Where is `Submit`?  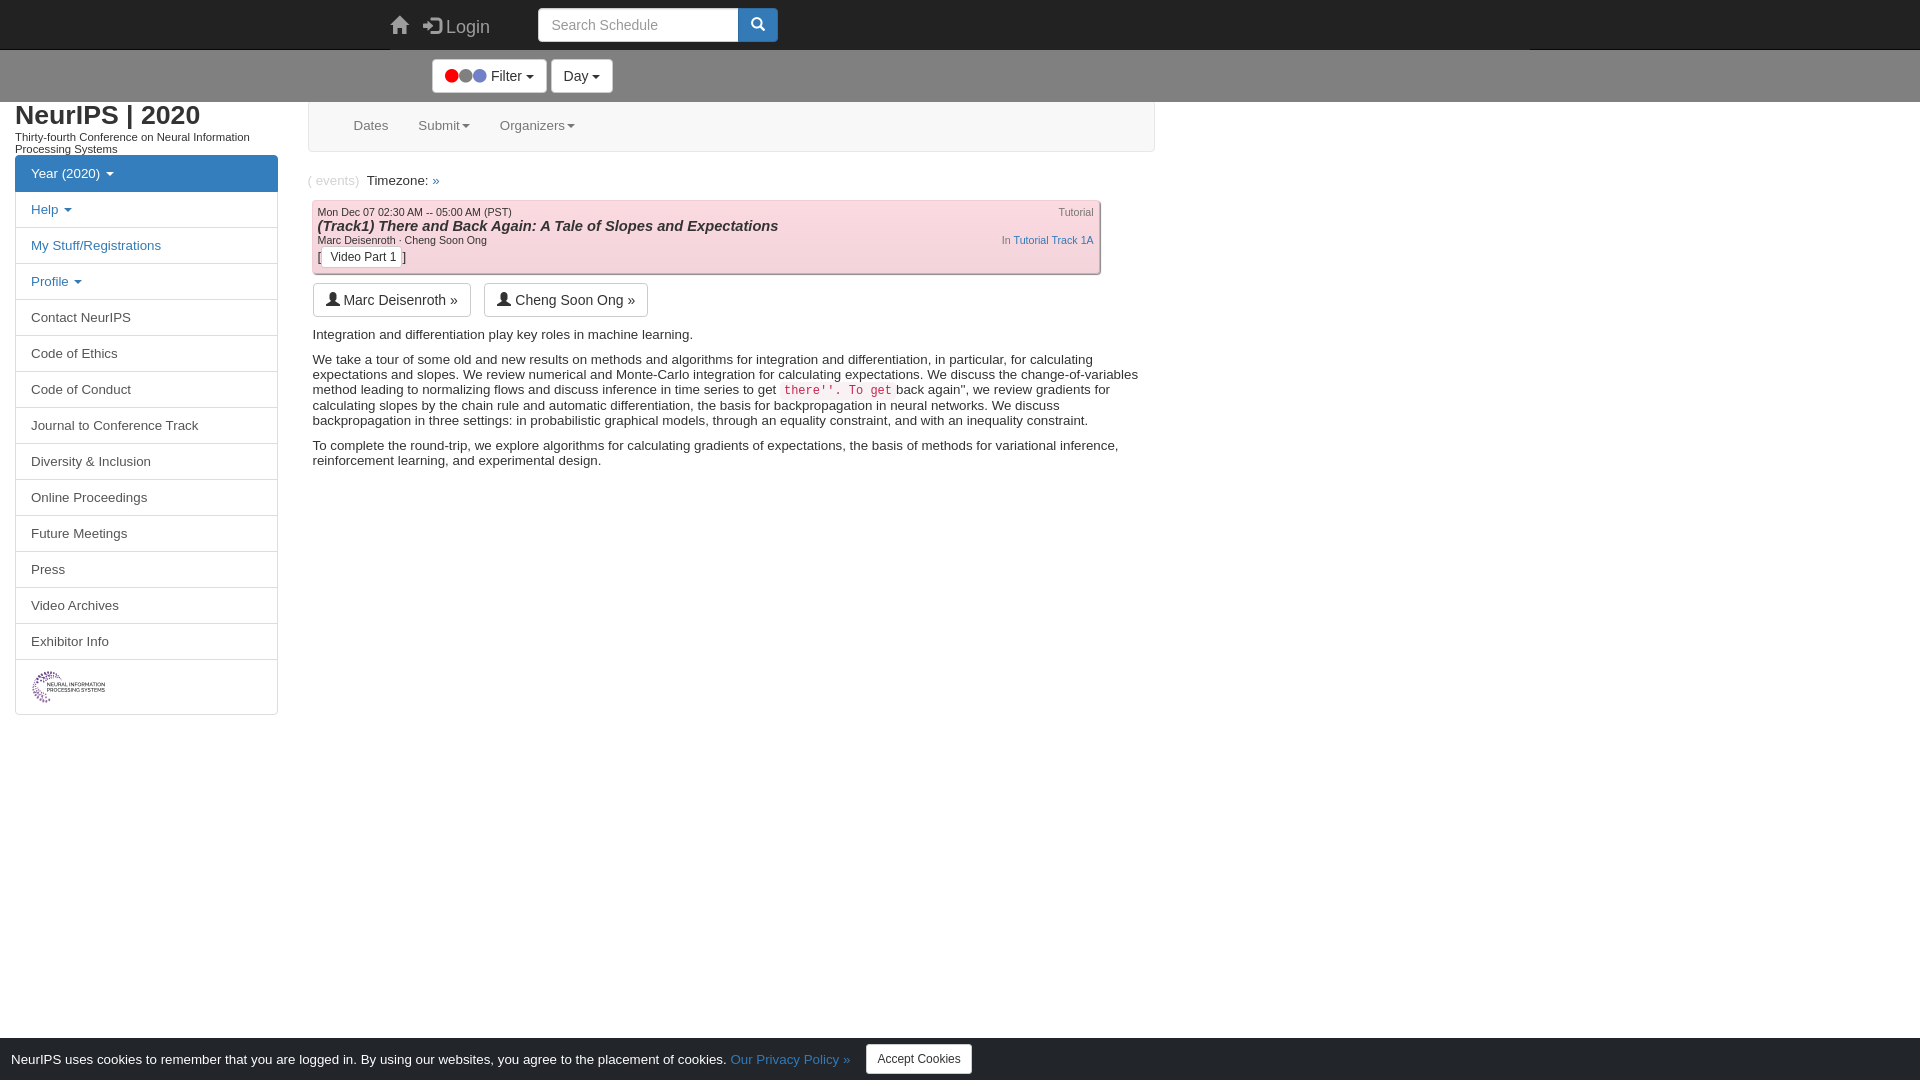 Submit is located at coordinates (444, 126).